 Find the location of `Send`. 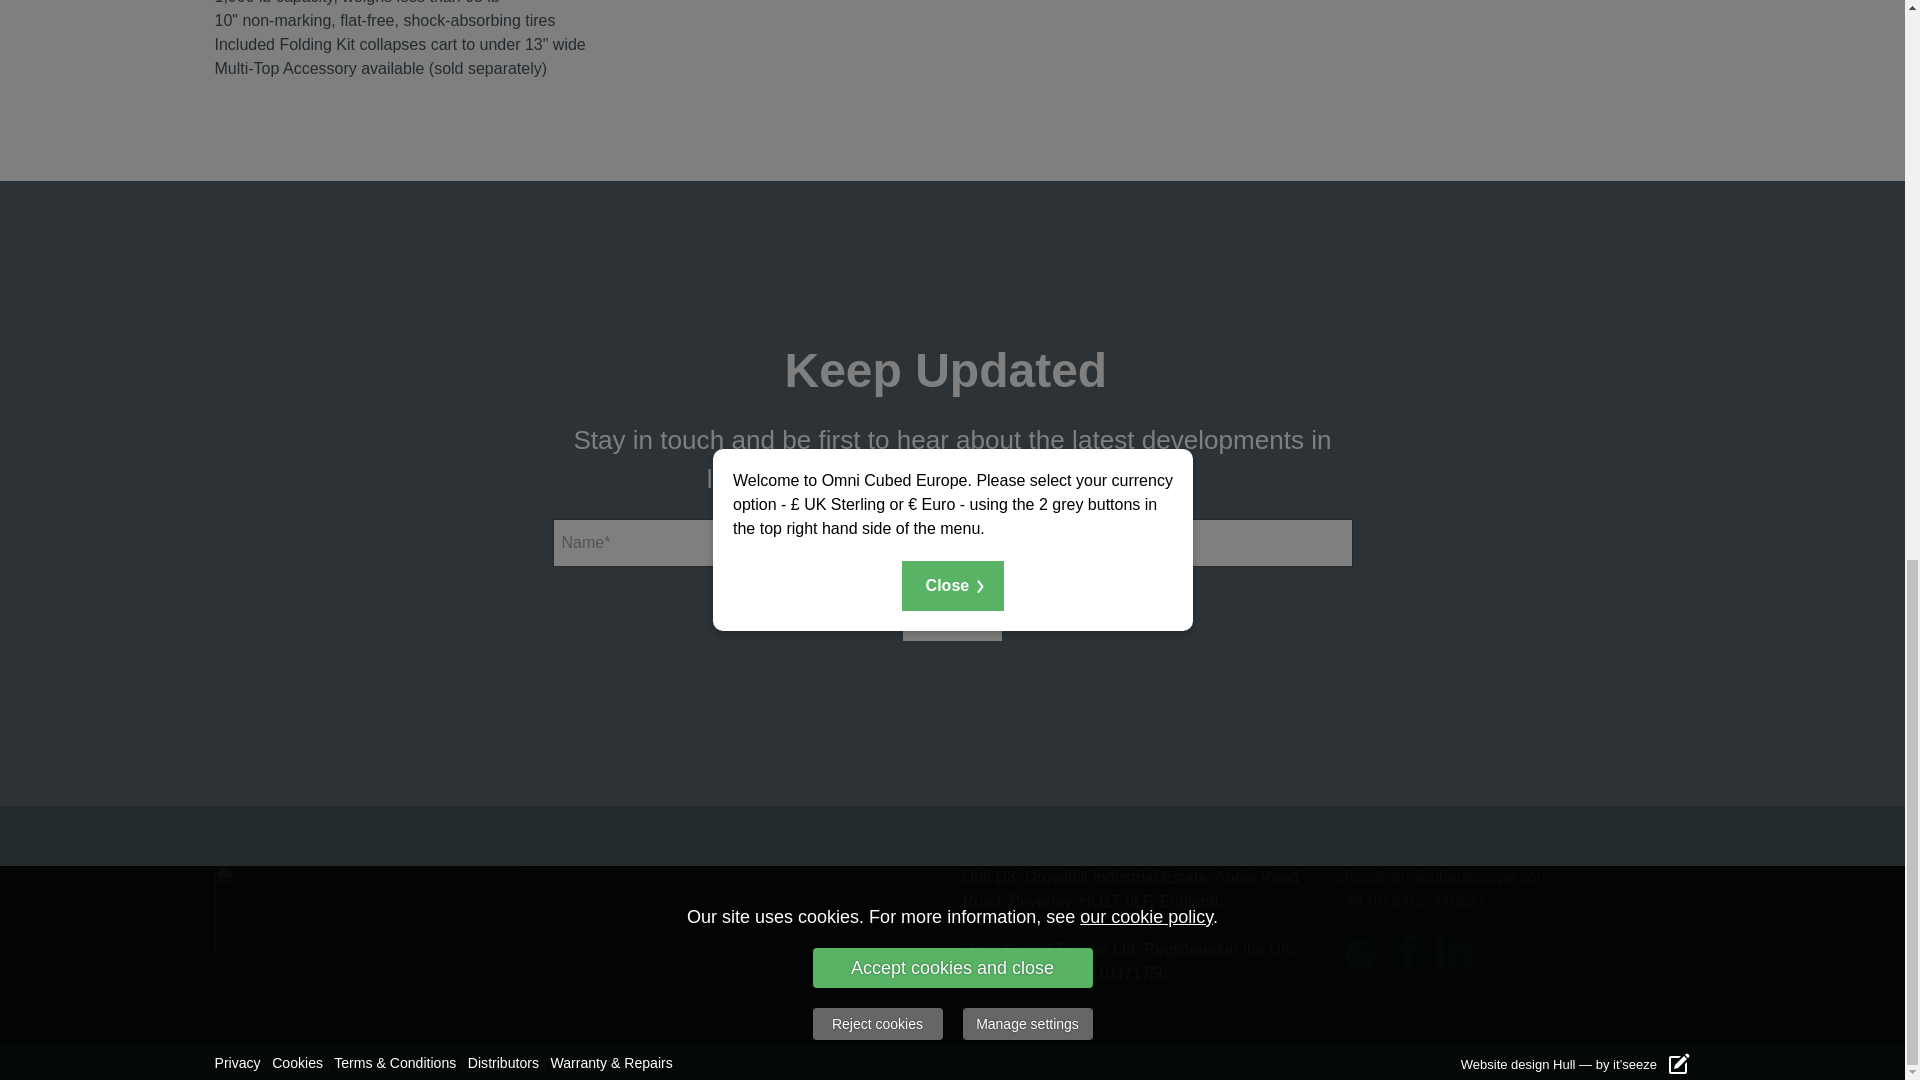

Send is located at coordinates (951, 616).